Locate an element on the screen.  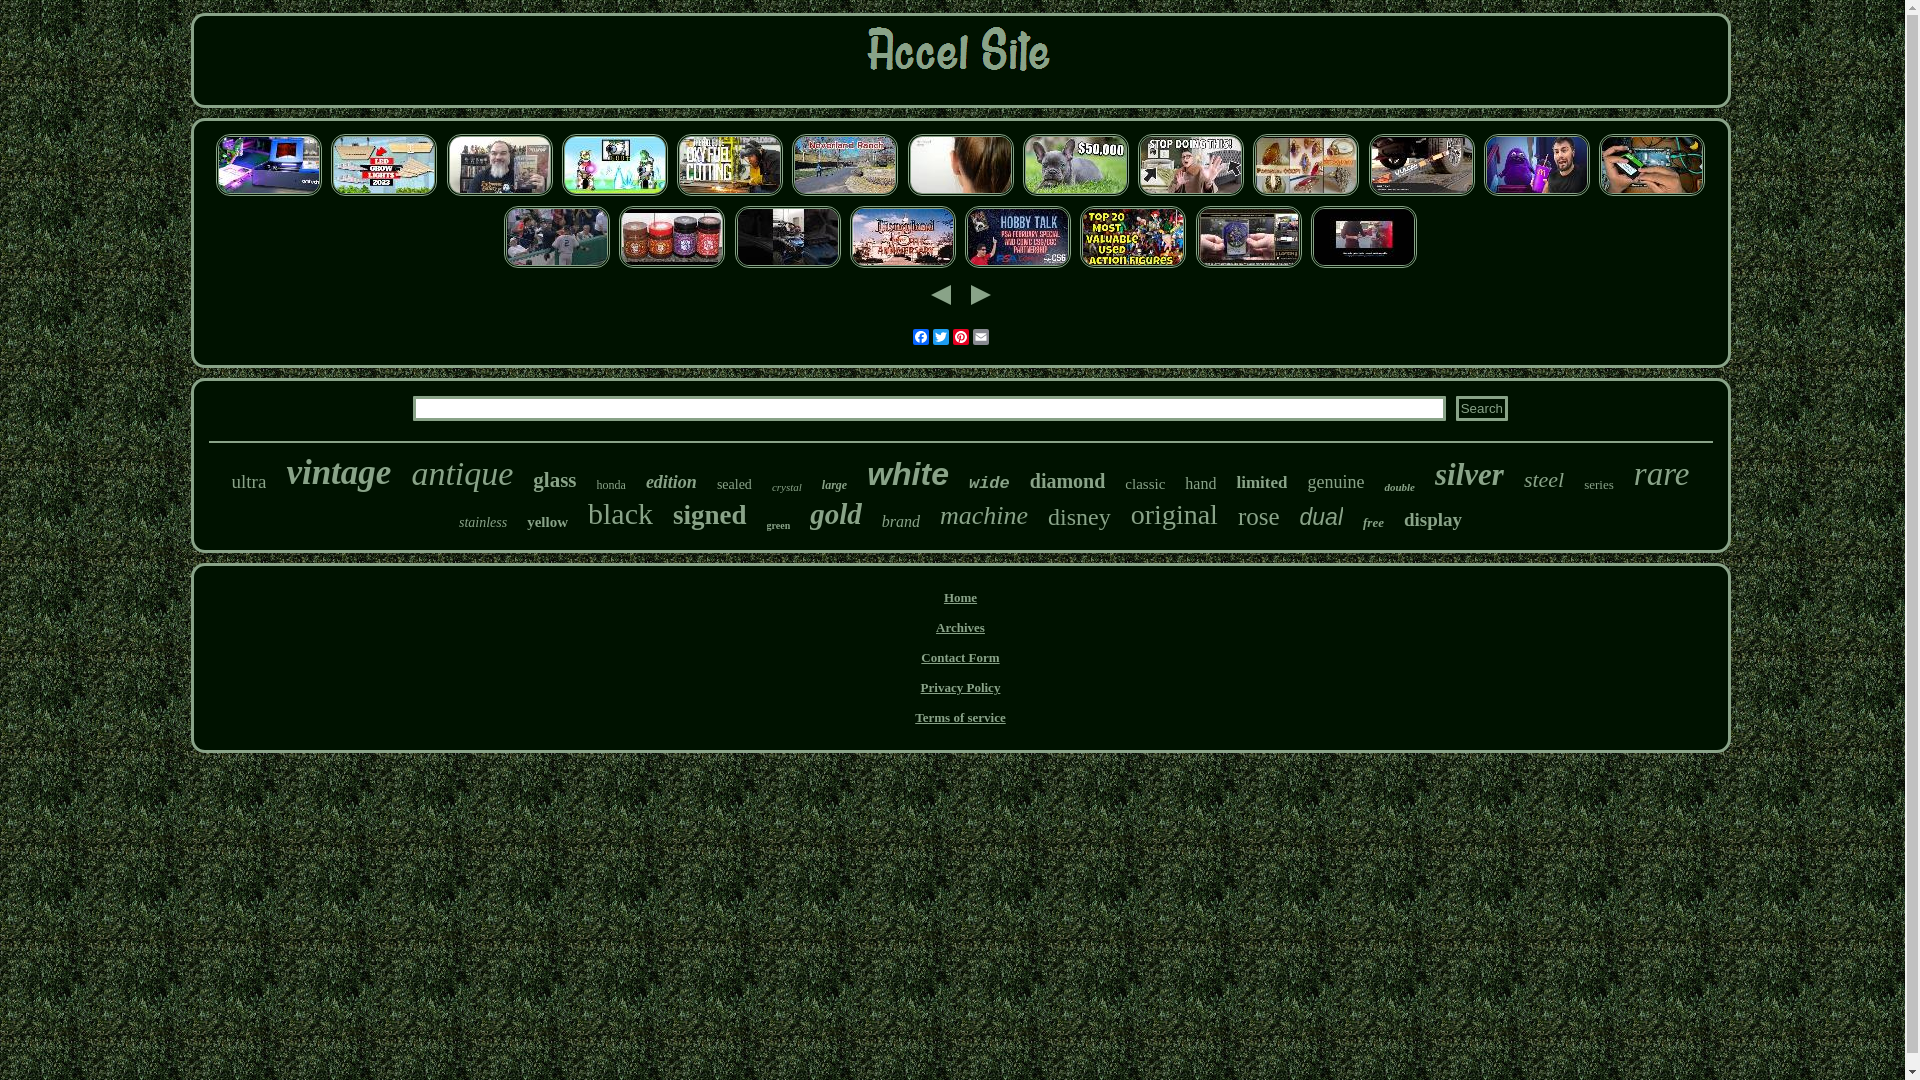
Privacy Policy is located at coordinates (961, 688).